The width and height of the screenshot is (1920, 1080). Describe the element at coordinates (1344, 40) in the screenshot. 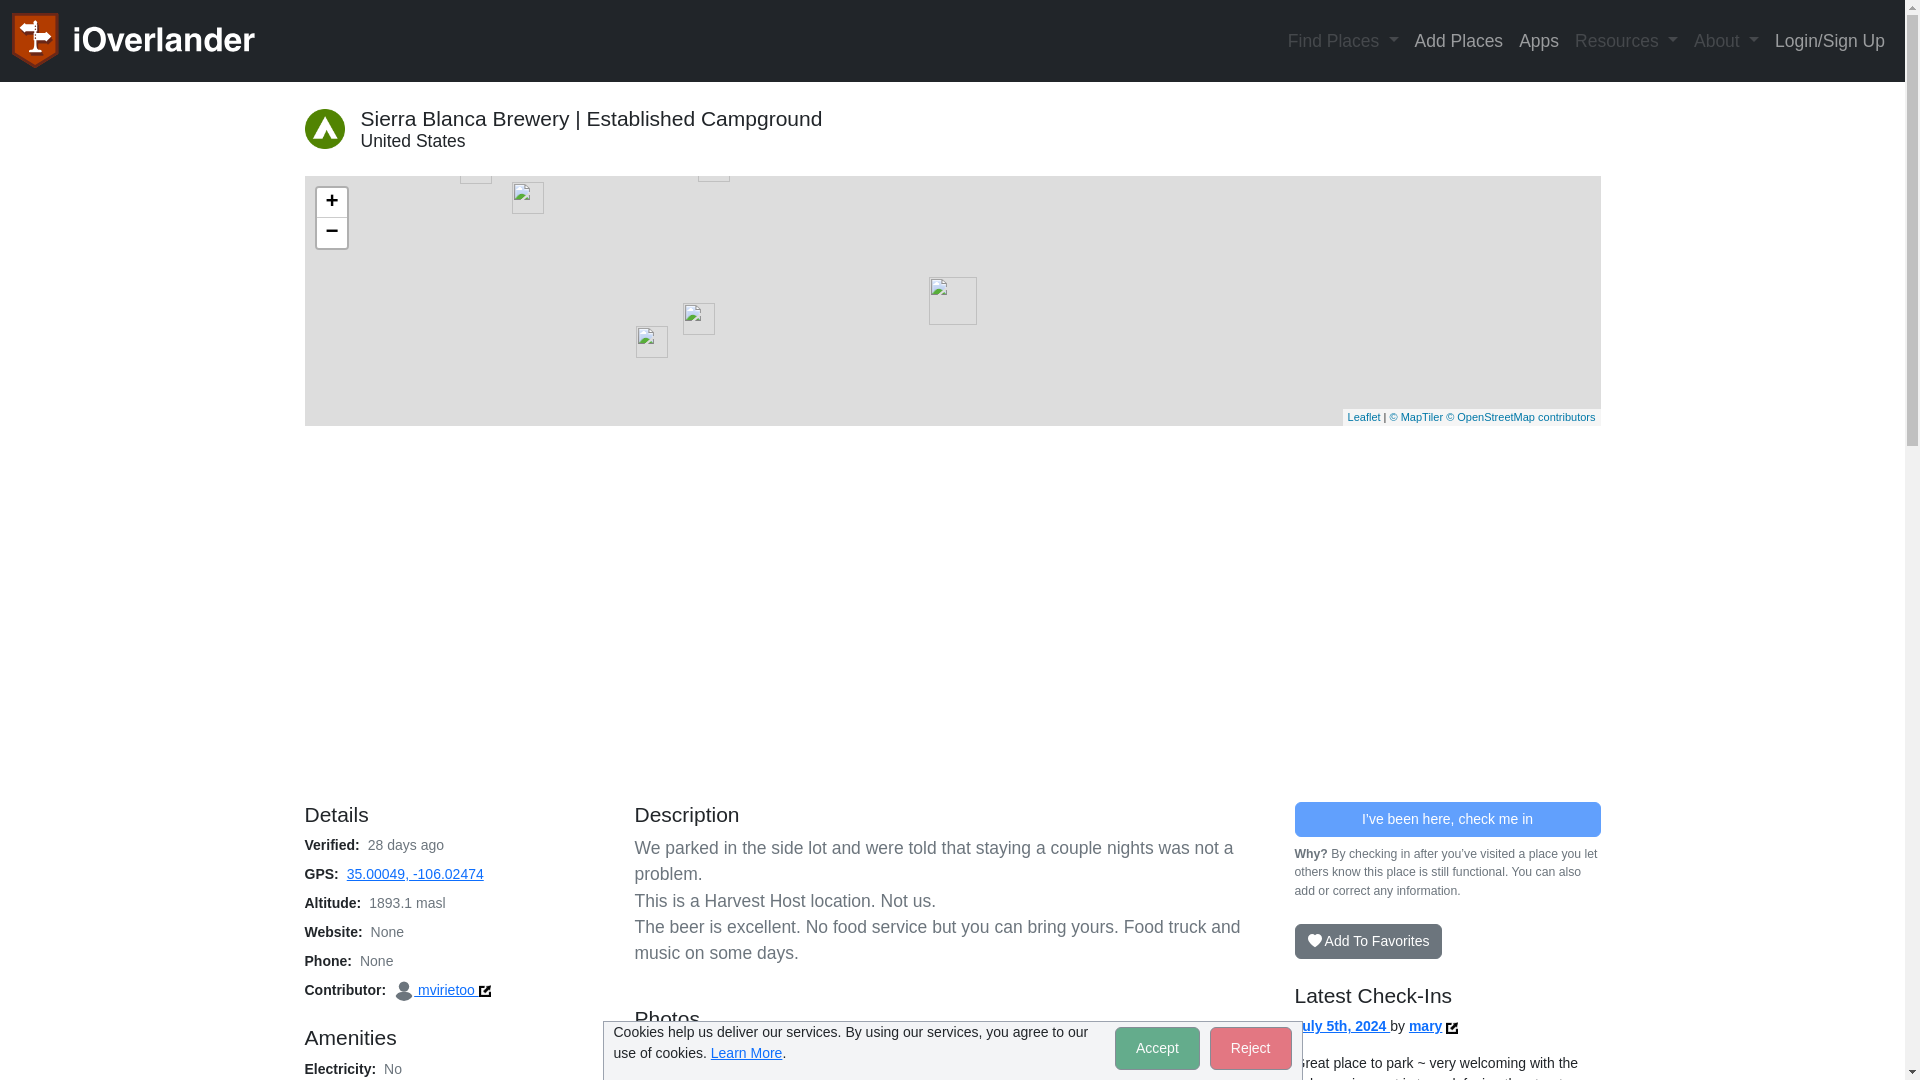

I see `Find Places` at that location.